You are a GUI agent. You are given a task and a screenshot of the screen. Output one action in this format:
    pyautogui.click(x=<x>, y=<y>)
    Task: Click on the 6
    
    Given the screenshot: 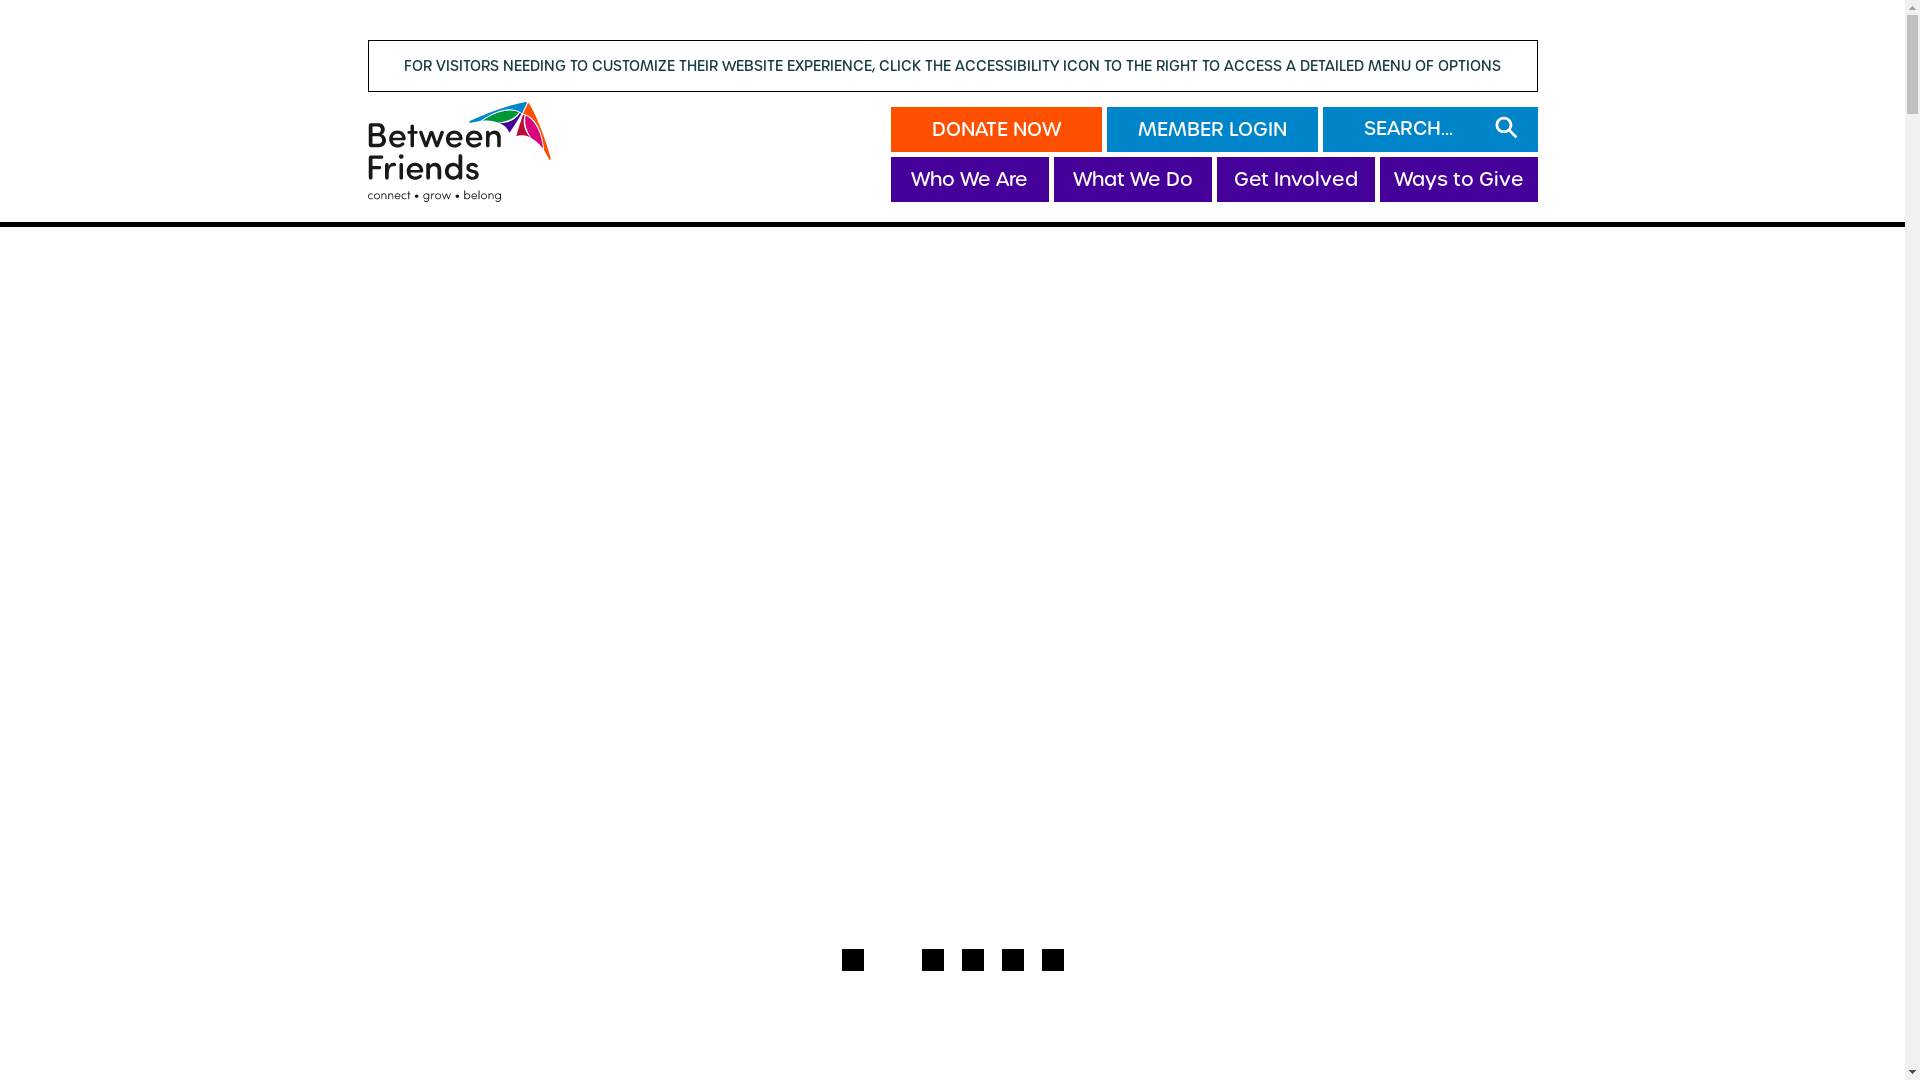 What is the action you would take?
    pyautogui.click(x=1053, y=960)
    